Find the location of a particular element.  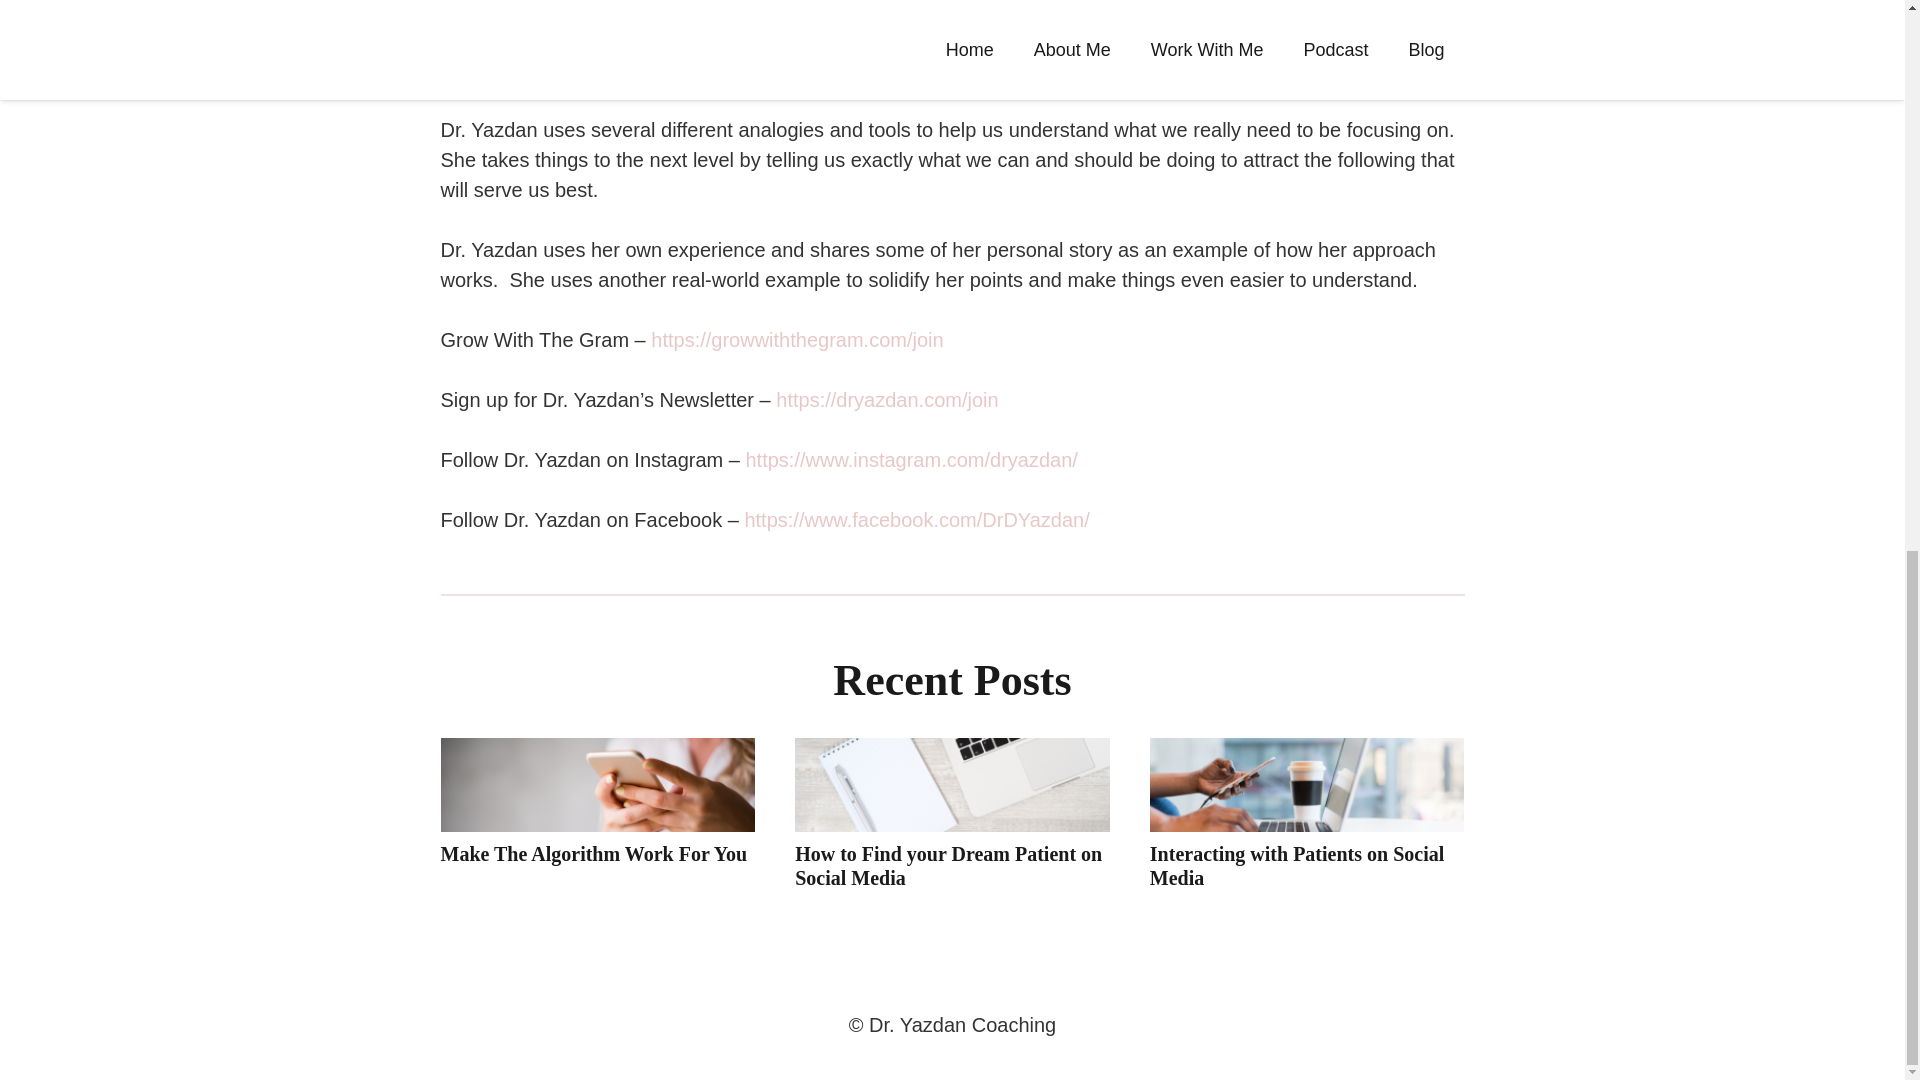

Interacting with Patients on Social Media is located at coordinates (1296, 866).